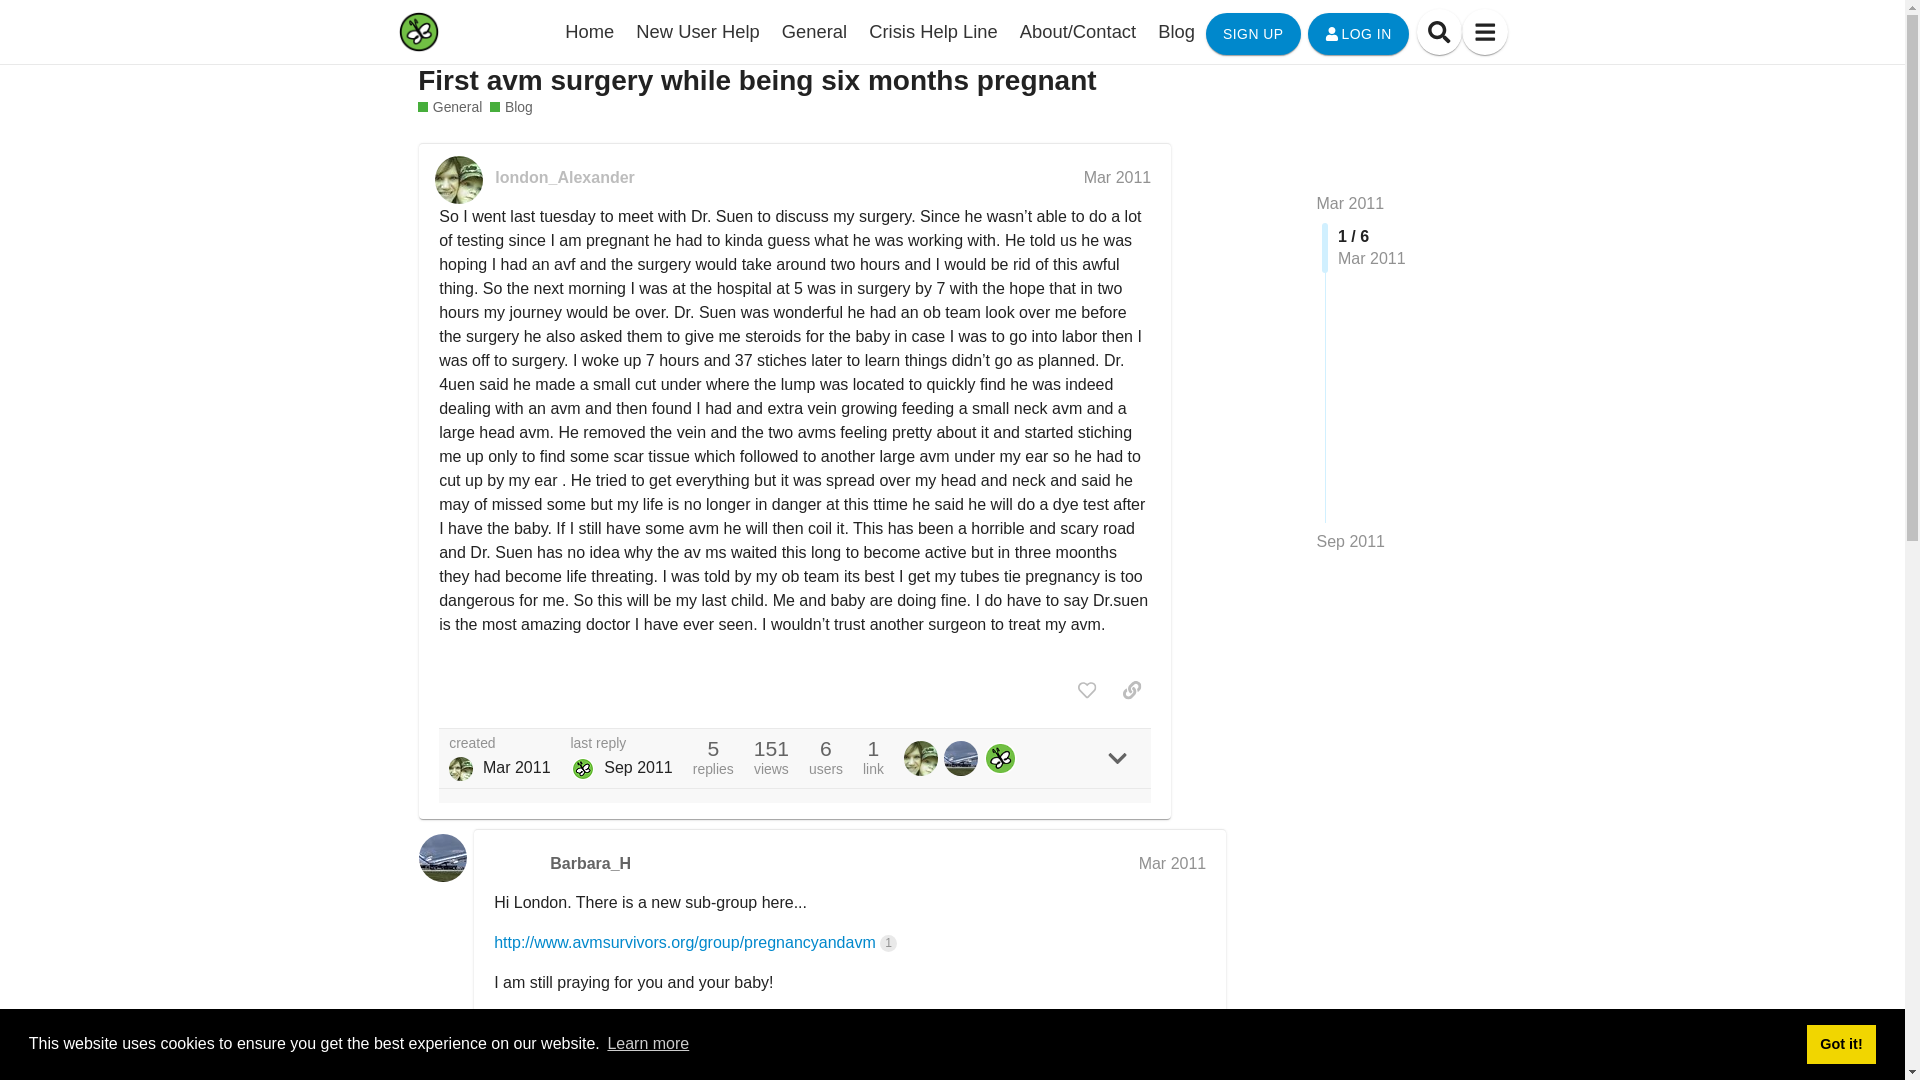 The image size is (1920, 1080). I want to click on Jump to the last post, so click(1350, 541).